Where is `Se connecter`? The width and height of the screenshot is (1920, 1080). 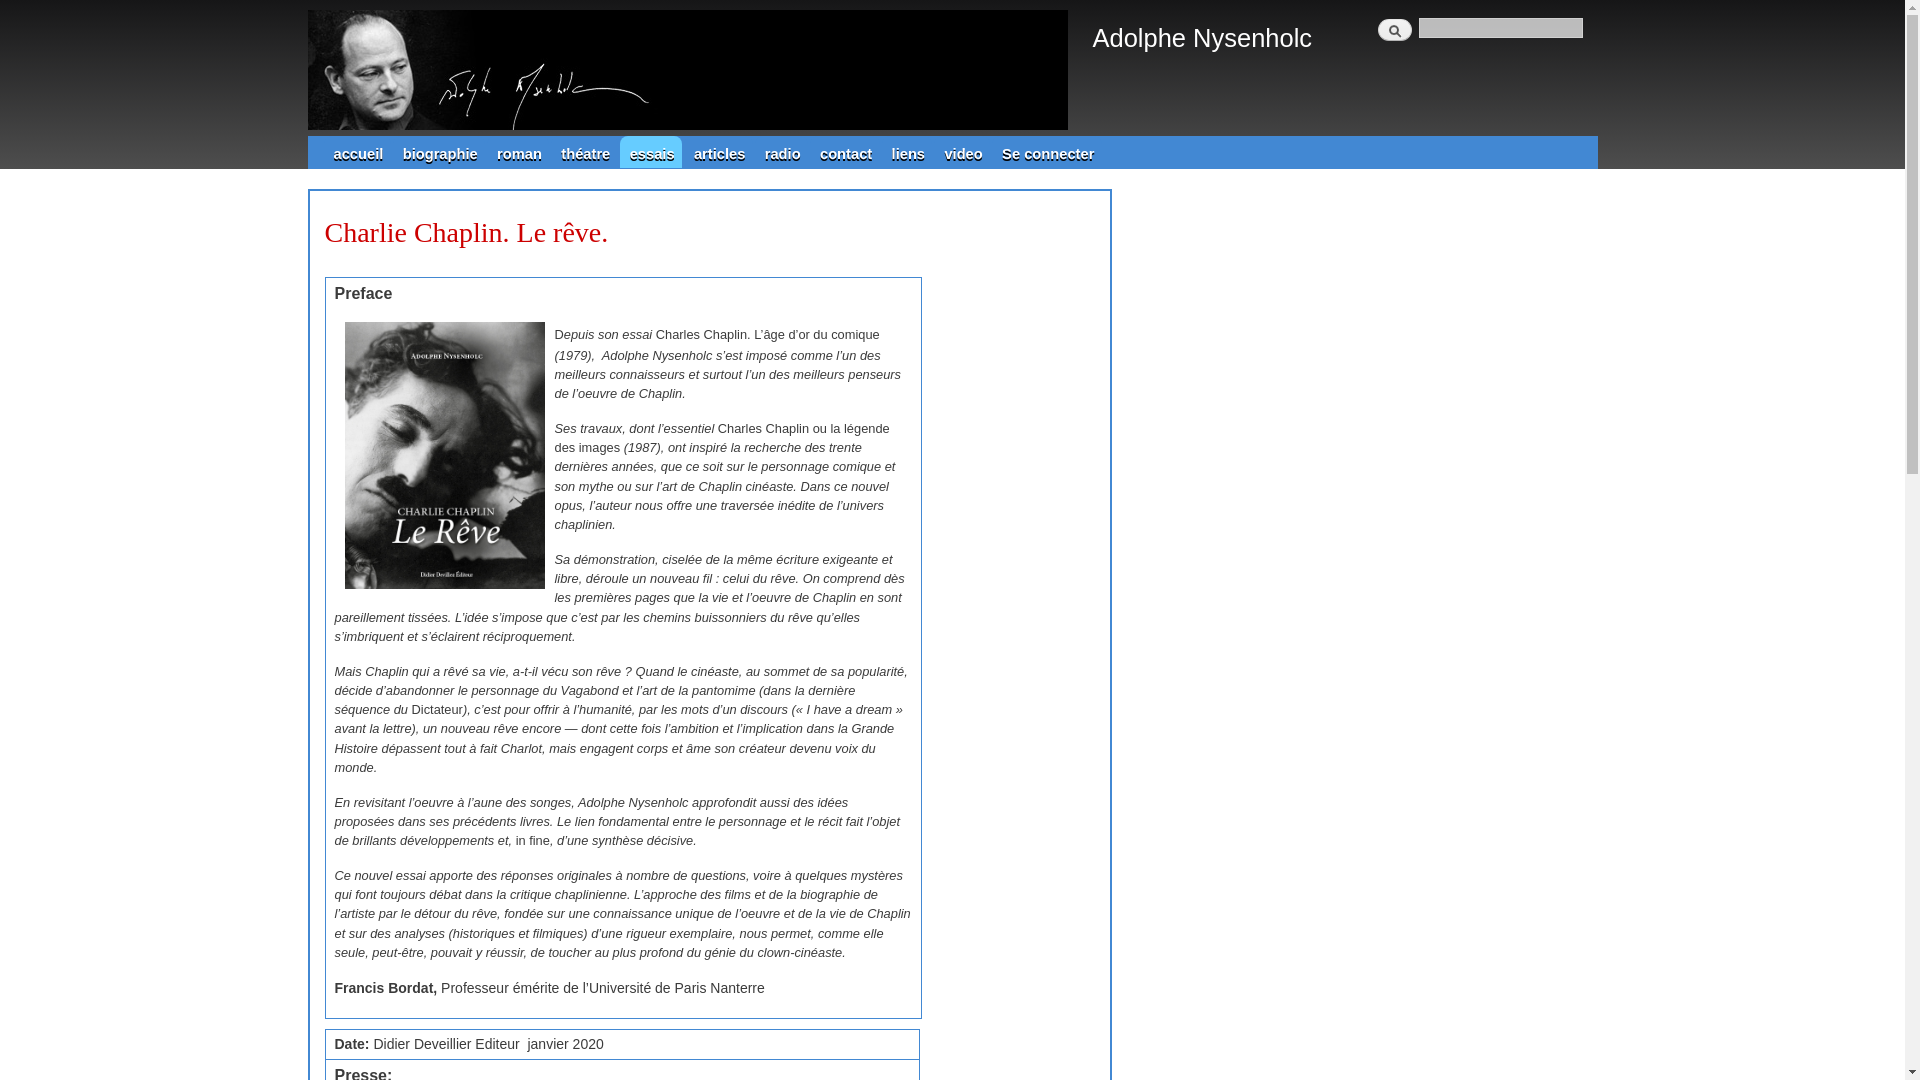 Se connecter is located at coordinates (1047, 152).